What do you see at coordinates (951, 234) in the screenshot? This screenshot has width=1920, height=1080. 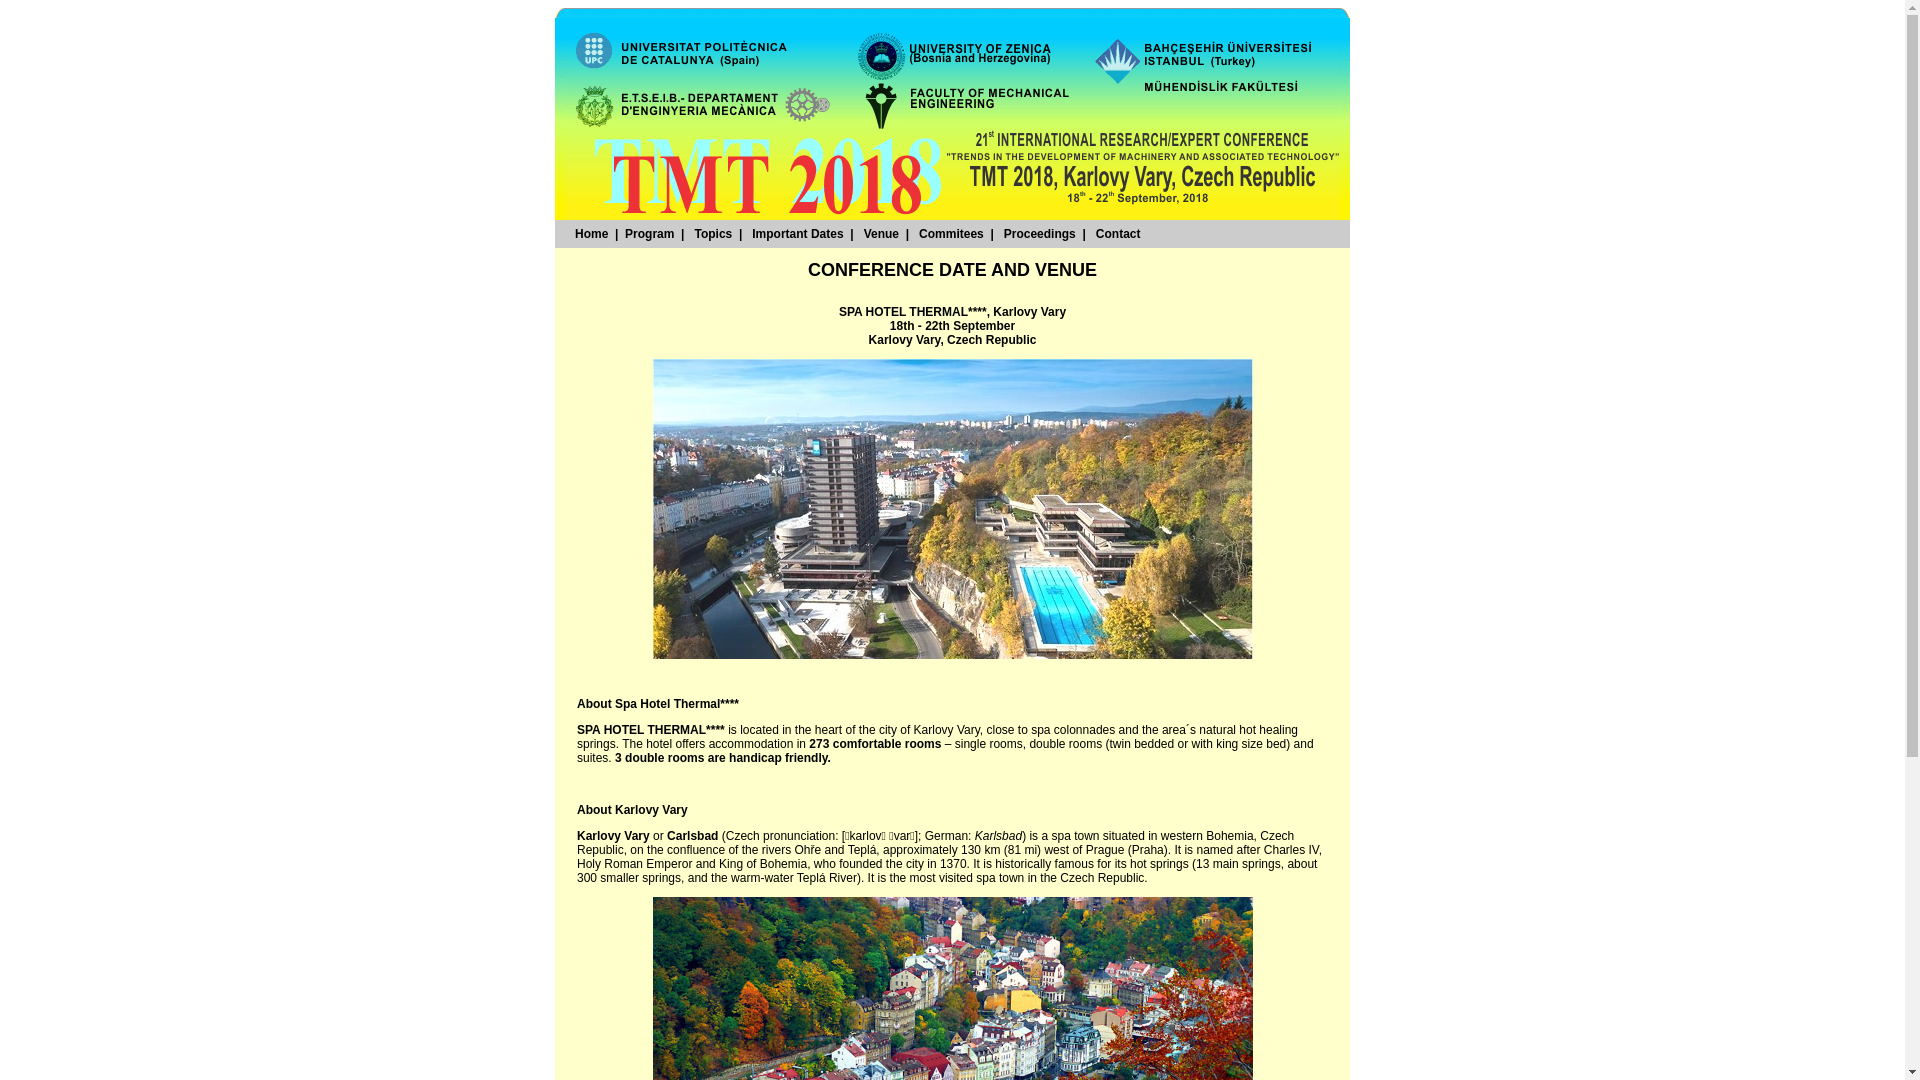 I see `Commitees` at bounding box center [951, 234].